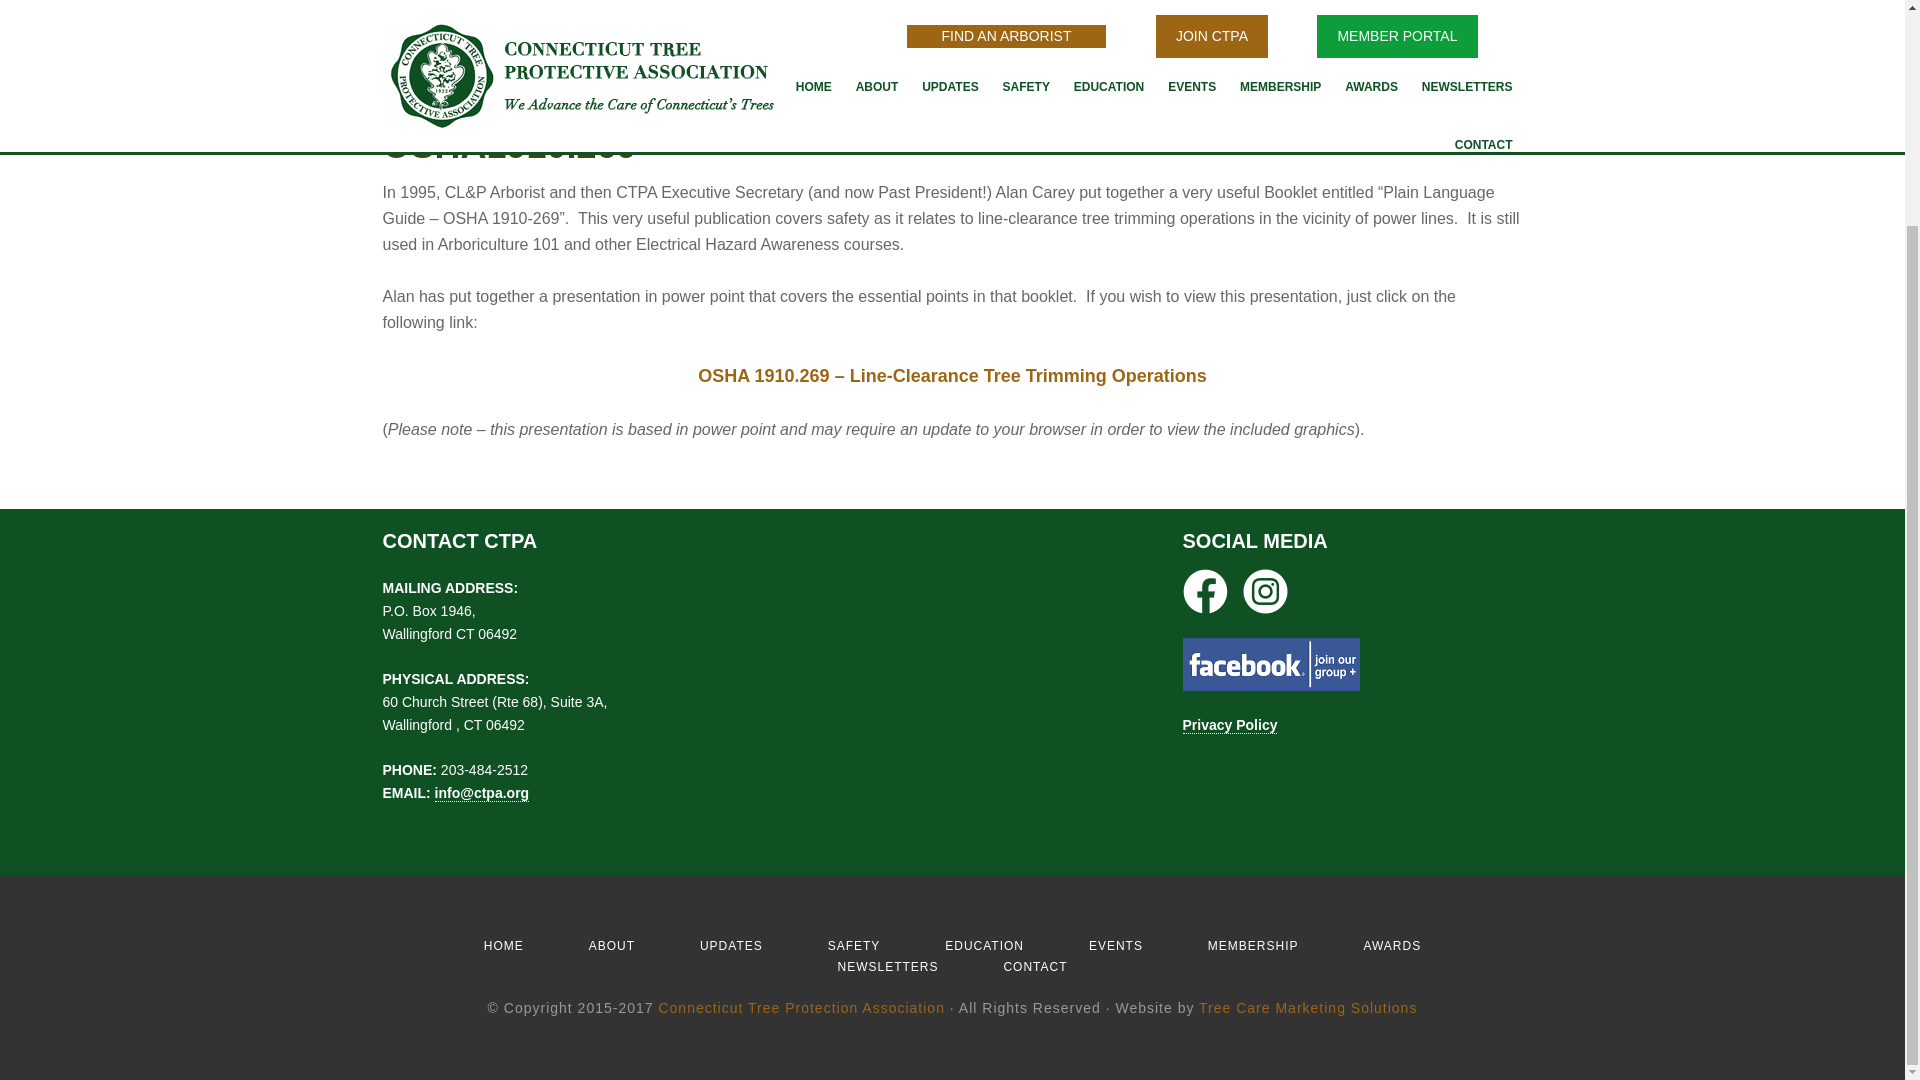 This screenshot has height=1080, width=1920. What do you see at coordinates (731, 946) in the screenshot?
I see `CTPA Updates` at bounding box center [731, 946].